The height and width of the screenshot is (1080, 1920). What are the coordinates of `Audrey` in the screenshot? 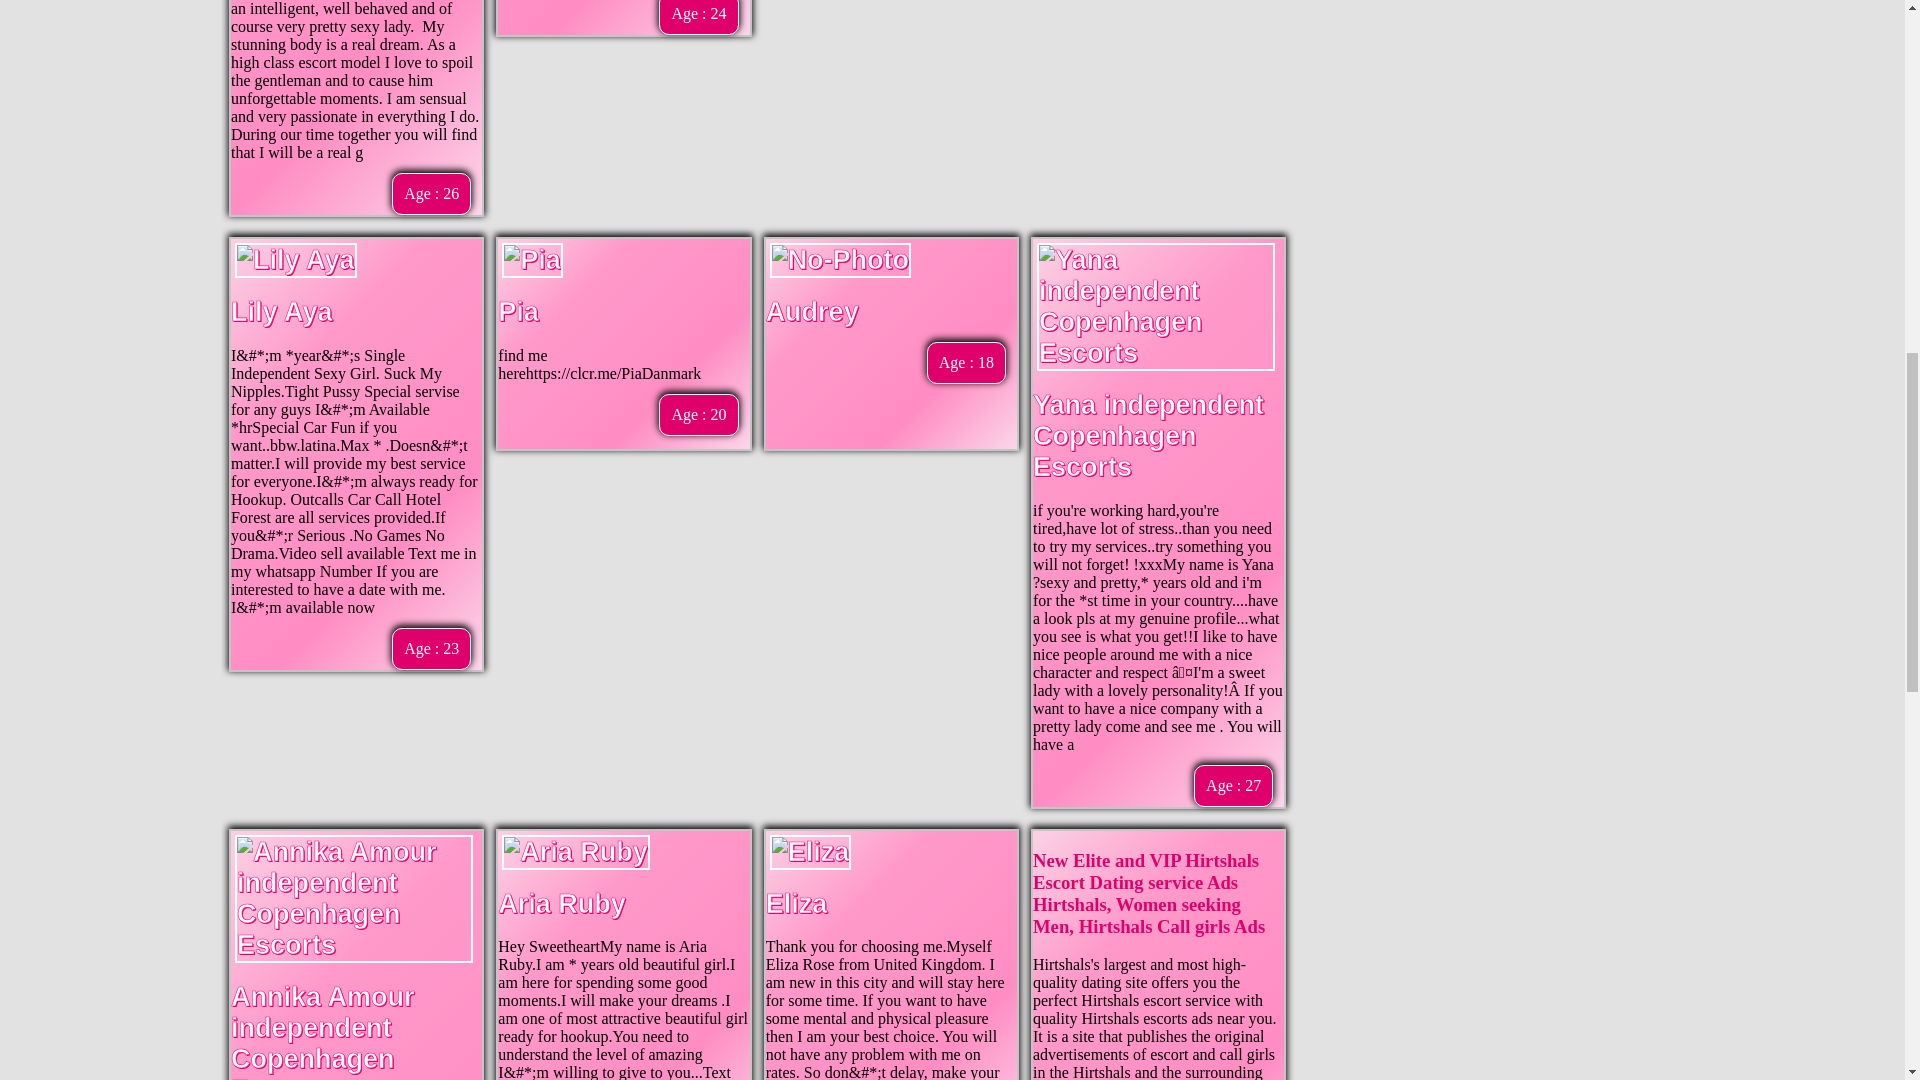 It's located at (812, 312).